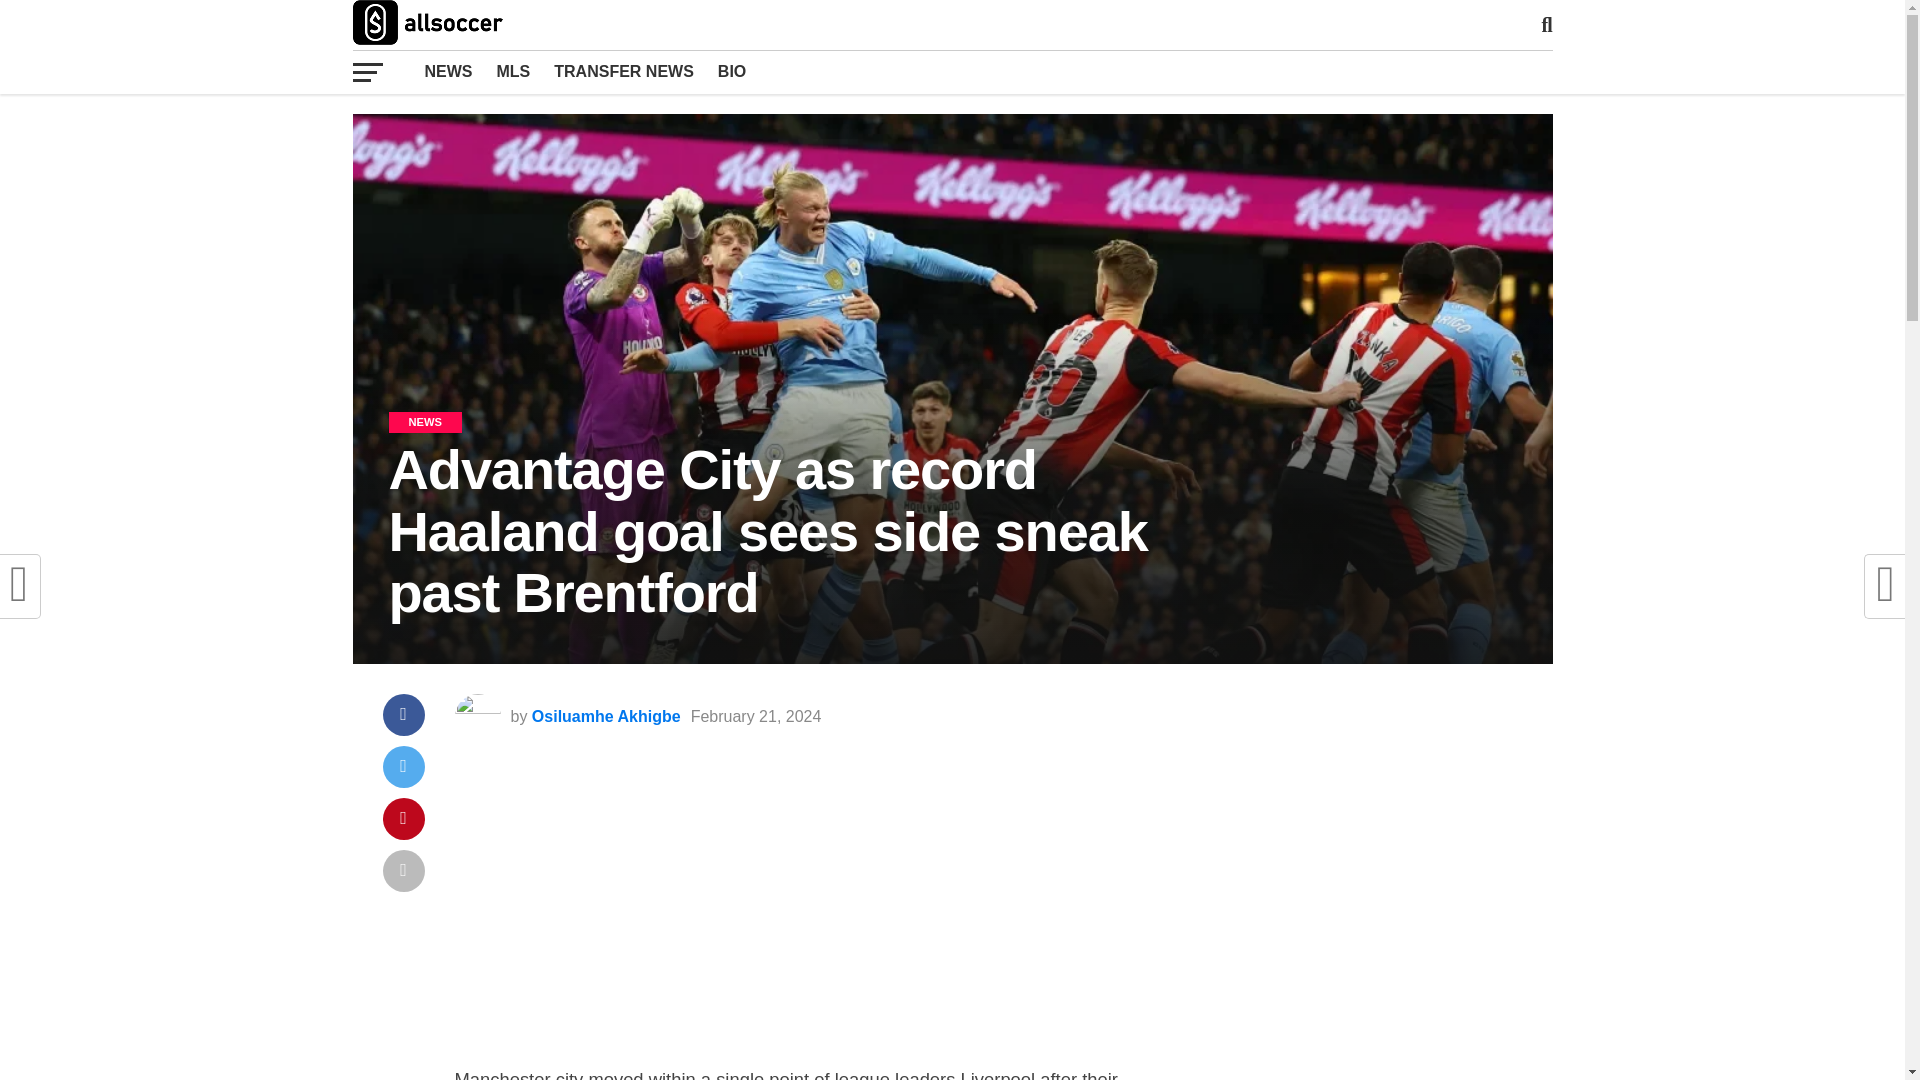  I want to click on NEWS, so click(448, 71).